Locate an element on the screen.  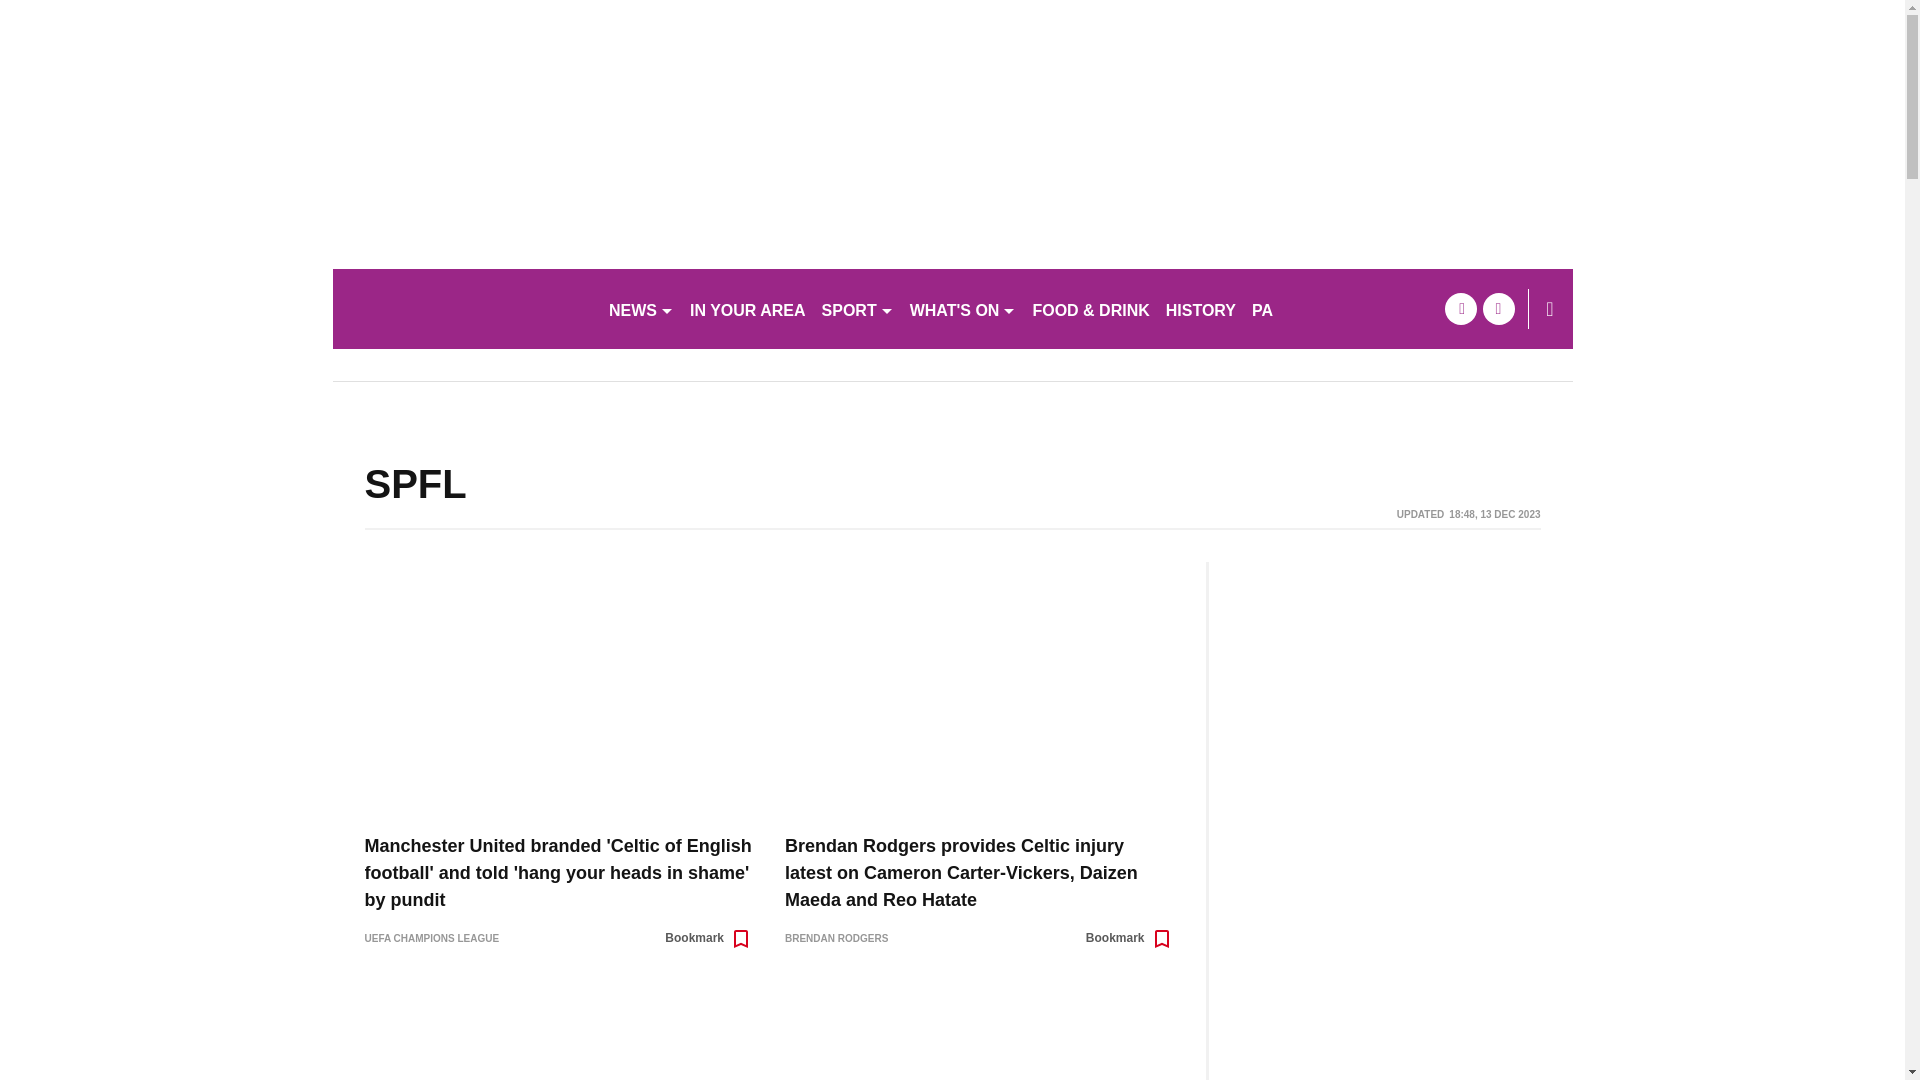
WHAT'S ON is located at coordinates (964, 308).